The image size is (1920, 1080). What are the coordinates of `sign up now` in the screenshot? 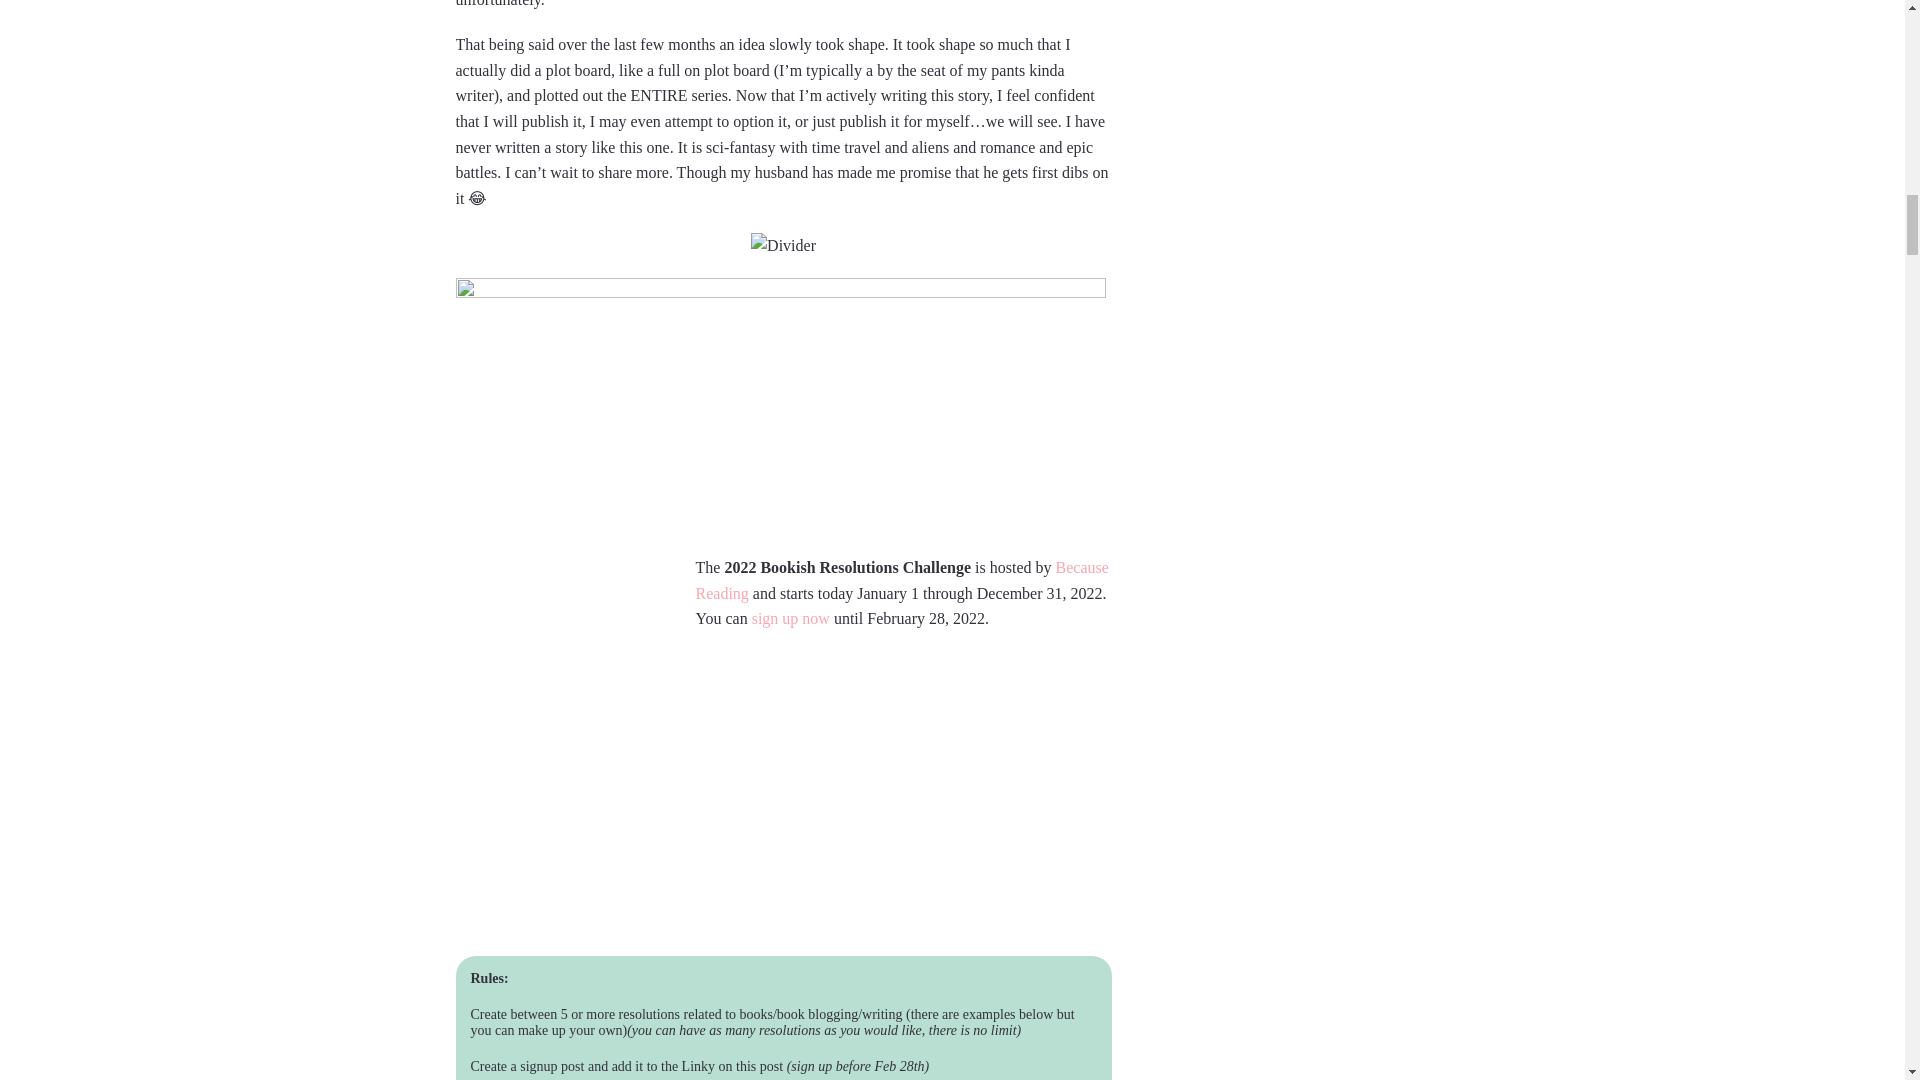 It's located at (790, 618).